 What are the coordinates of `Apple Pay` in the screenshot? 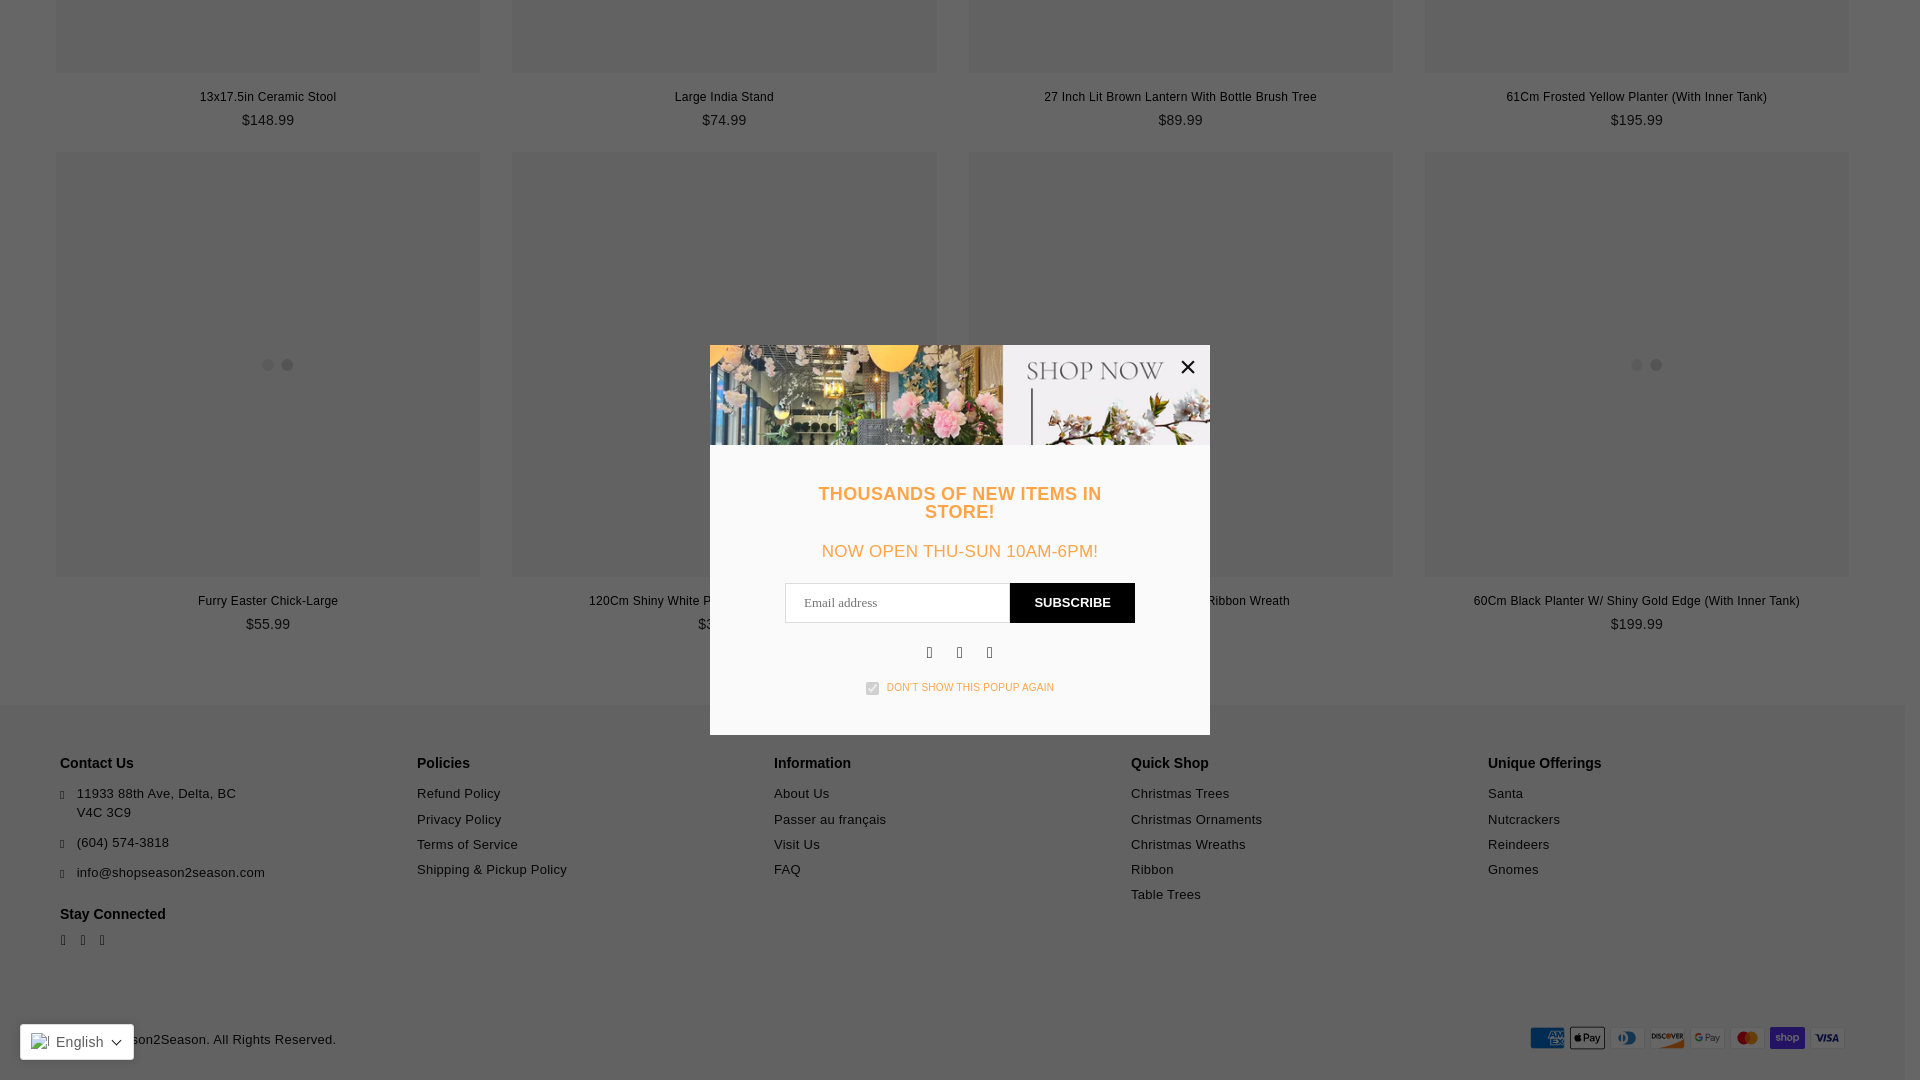 It's located at (1588, 1038).